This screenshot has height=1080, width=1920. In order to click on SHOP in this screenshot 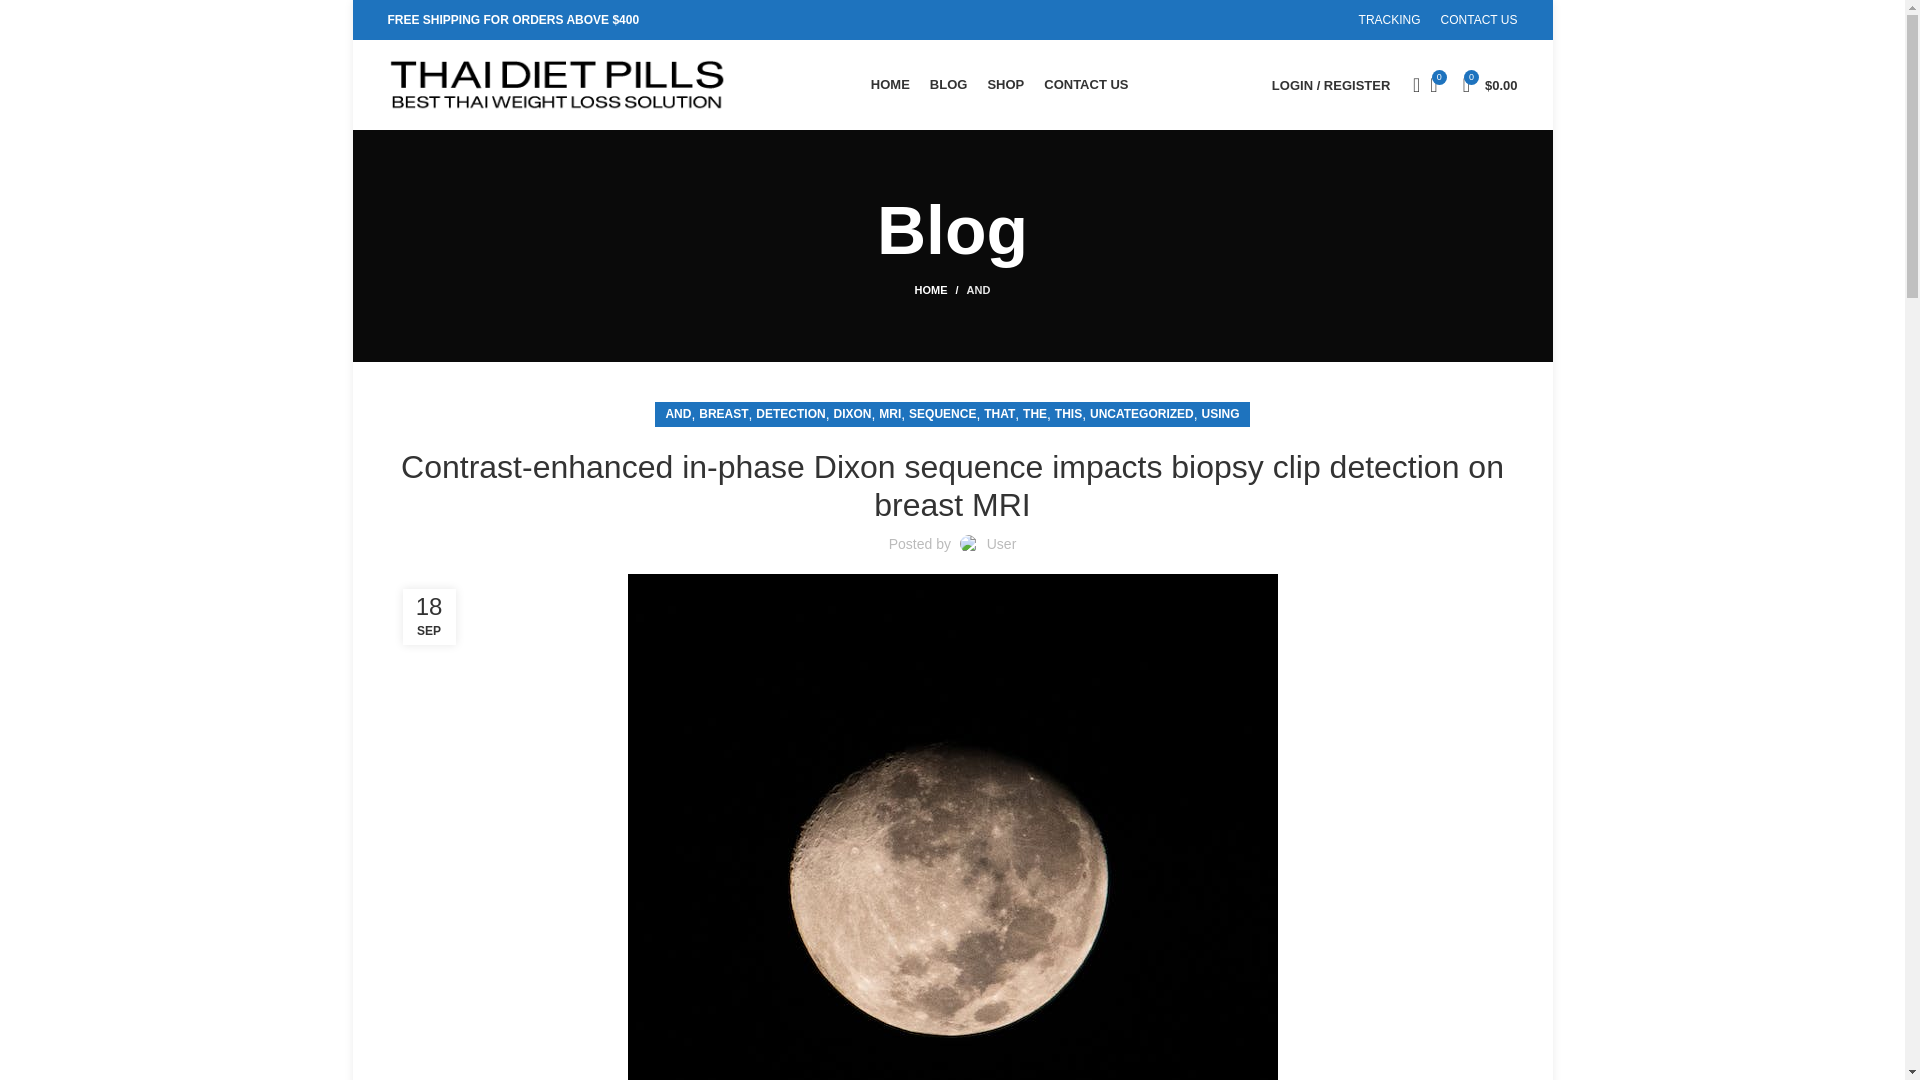, I will do `click(1004, 84)`.